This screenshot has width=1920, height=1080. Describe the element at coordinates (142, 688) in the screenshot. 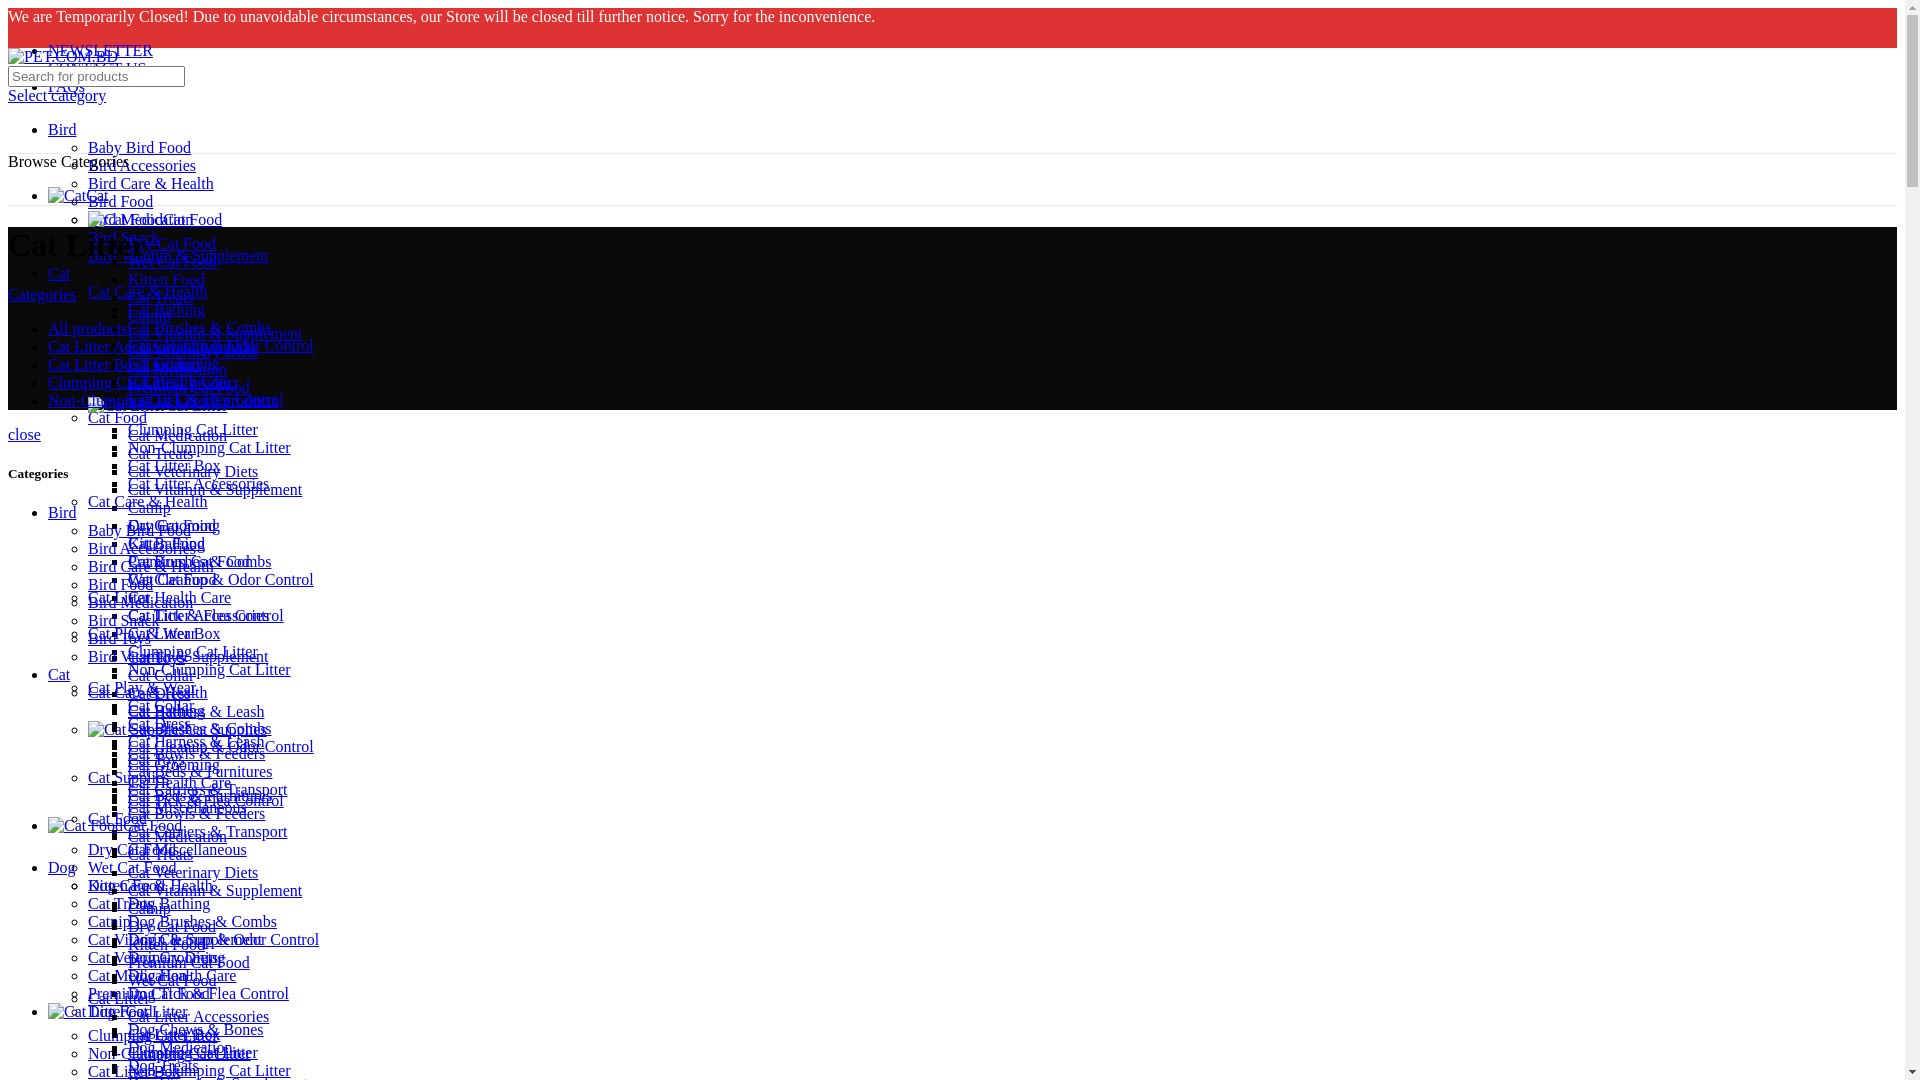

I see `Cat Play & Wear` at that location.